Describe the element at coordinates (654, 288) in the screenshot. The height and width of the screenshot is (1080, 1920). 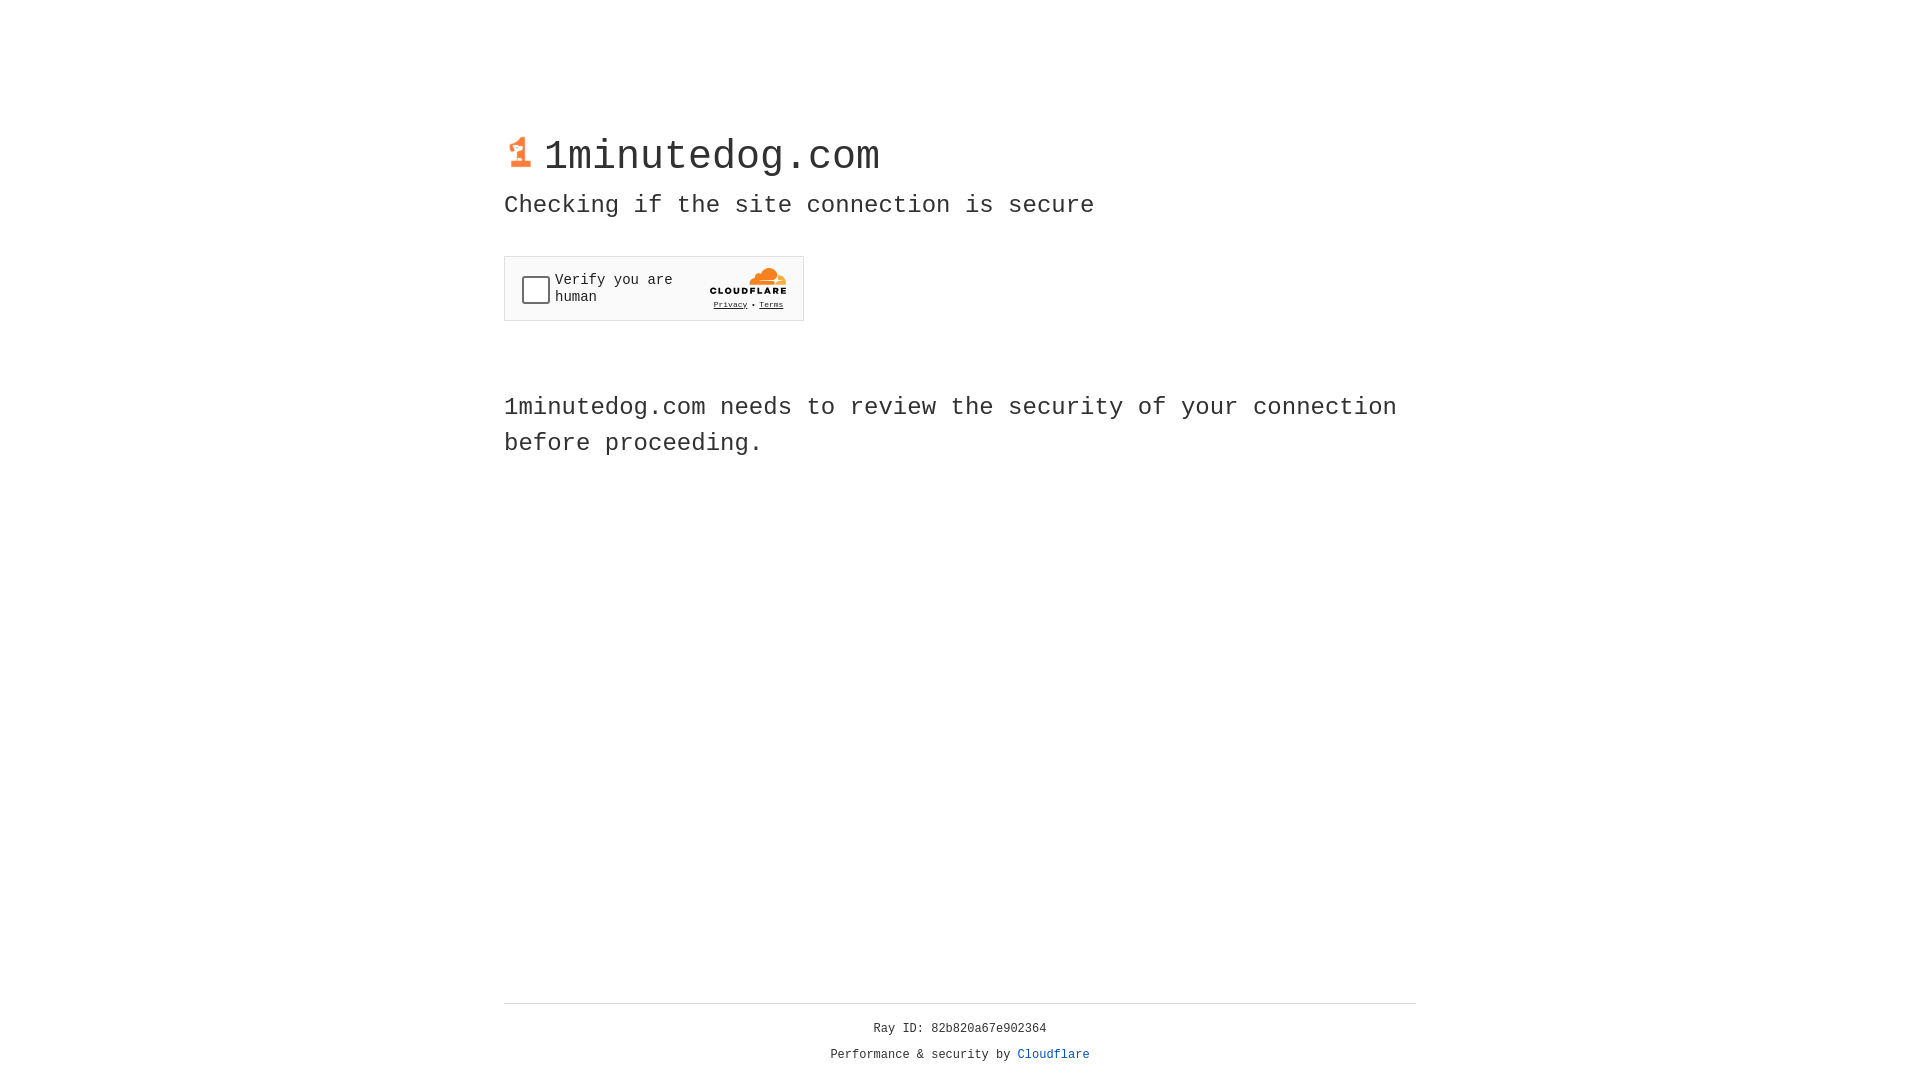
I see `Widget containing a Cloudflare security challenge` at that location.